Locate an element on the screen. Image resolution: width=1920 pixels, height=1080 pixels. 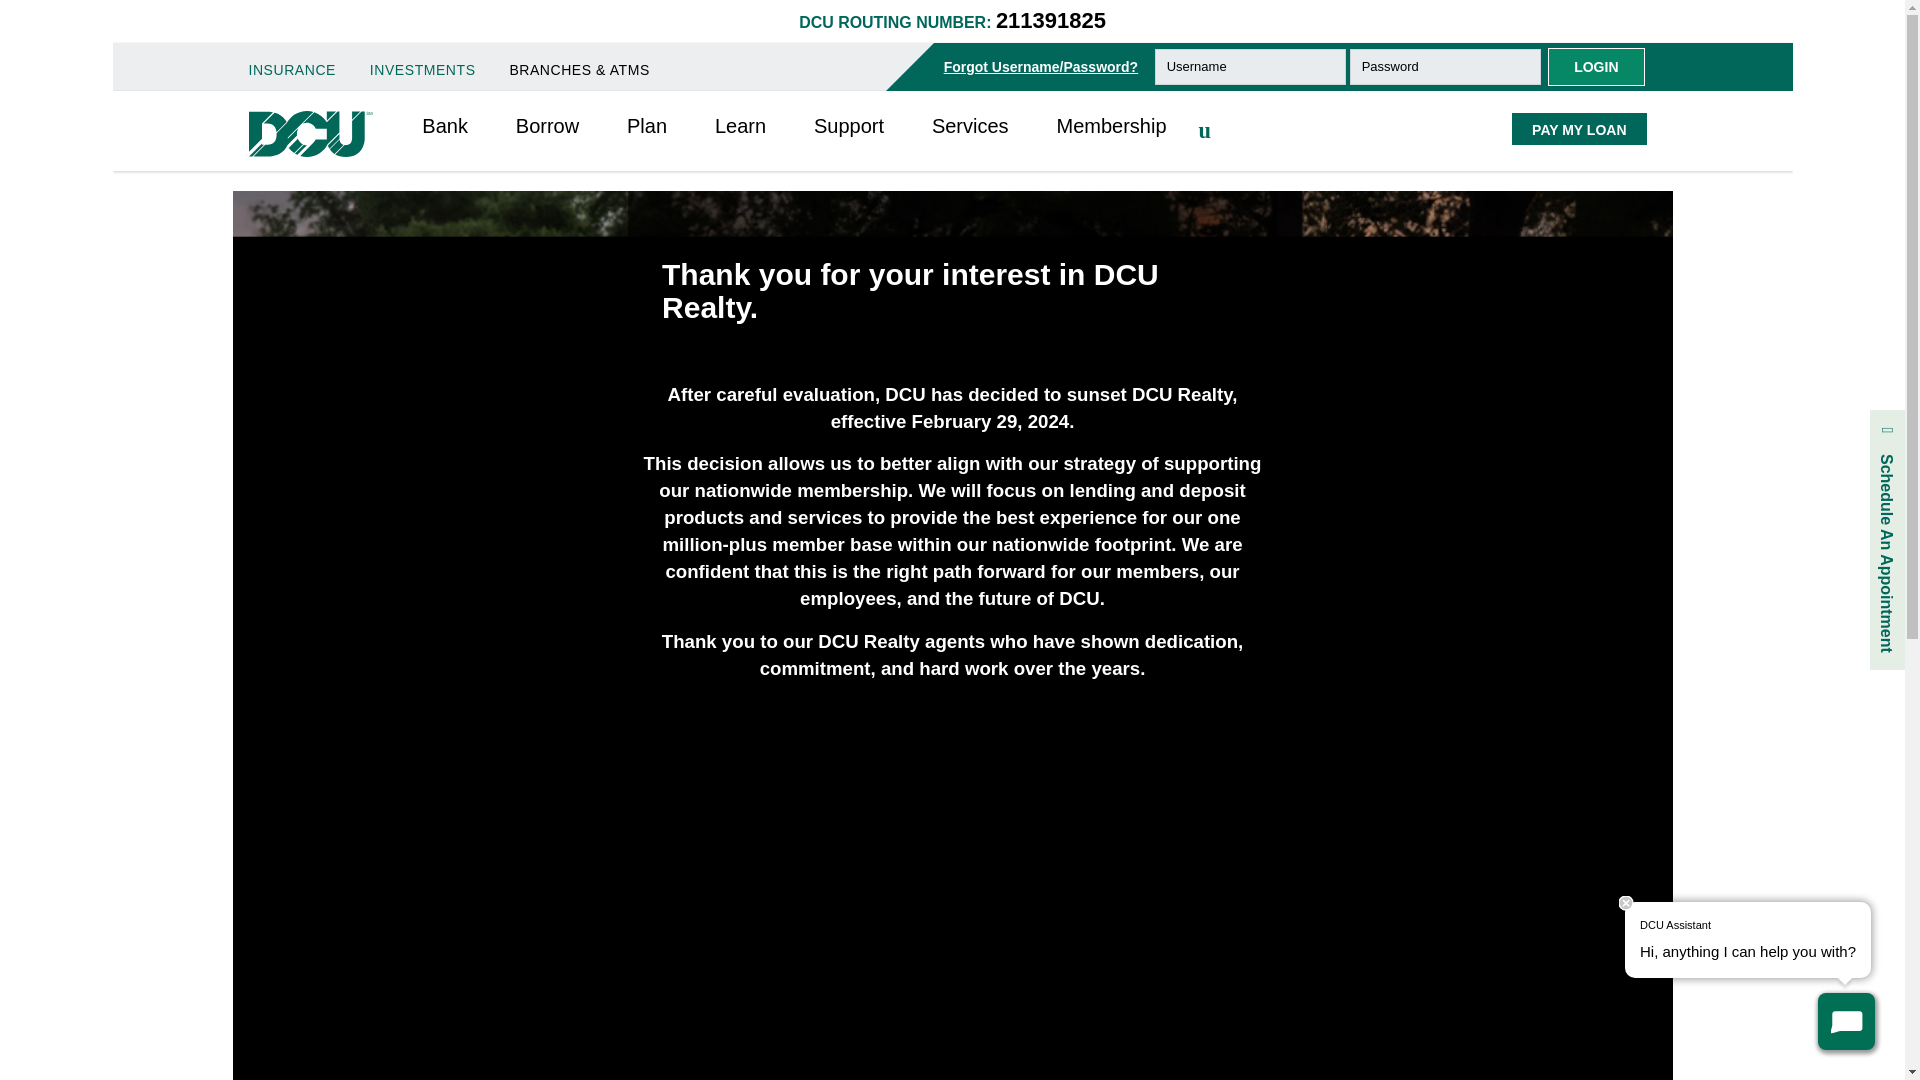
chat icon is located at coordinates (1846, 1020).